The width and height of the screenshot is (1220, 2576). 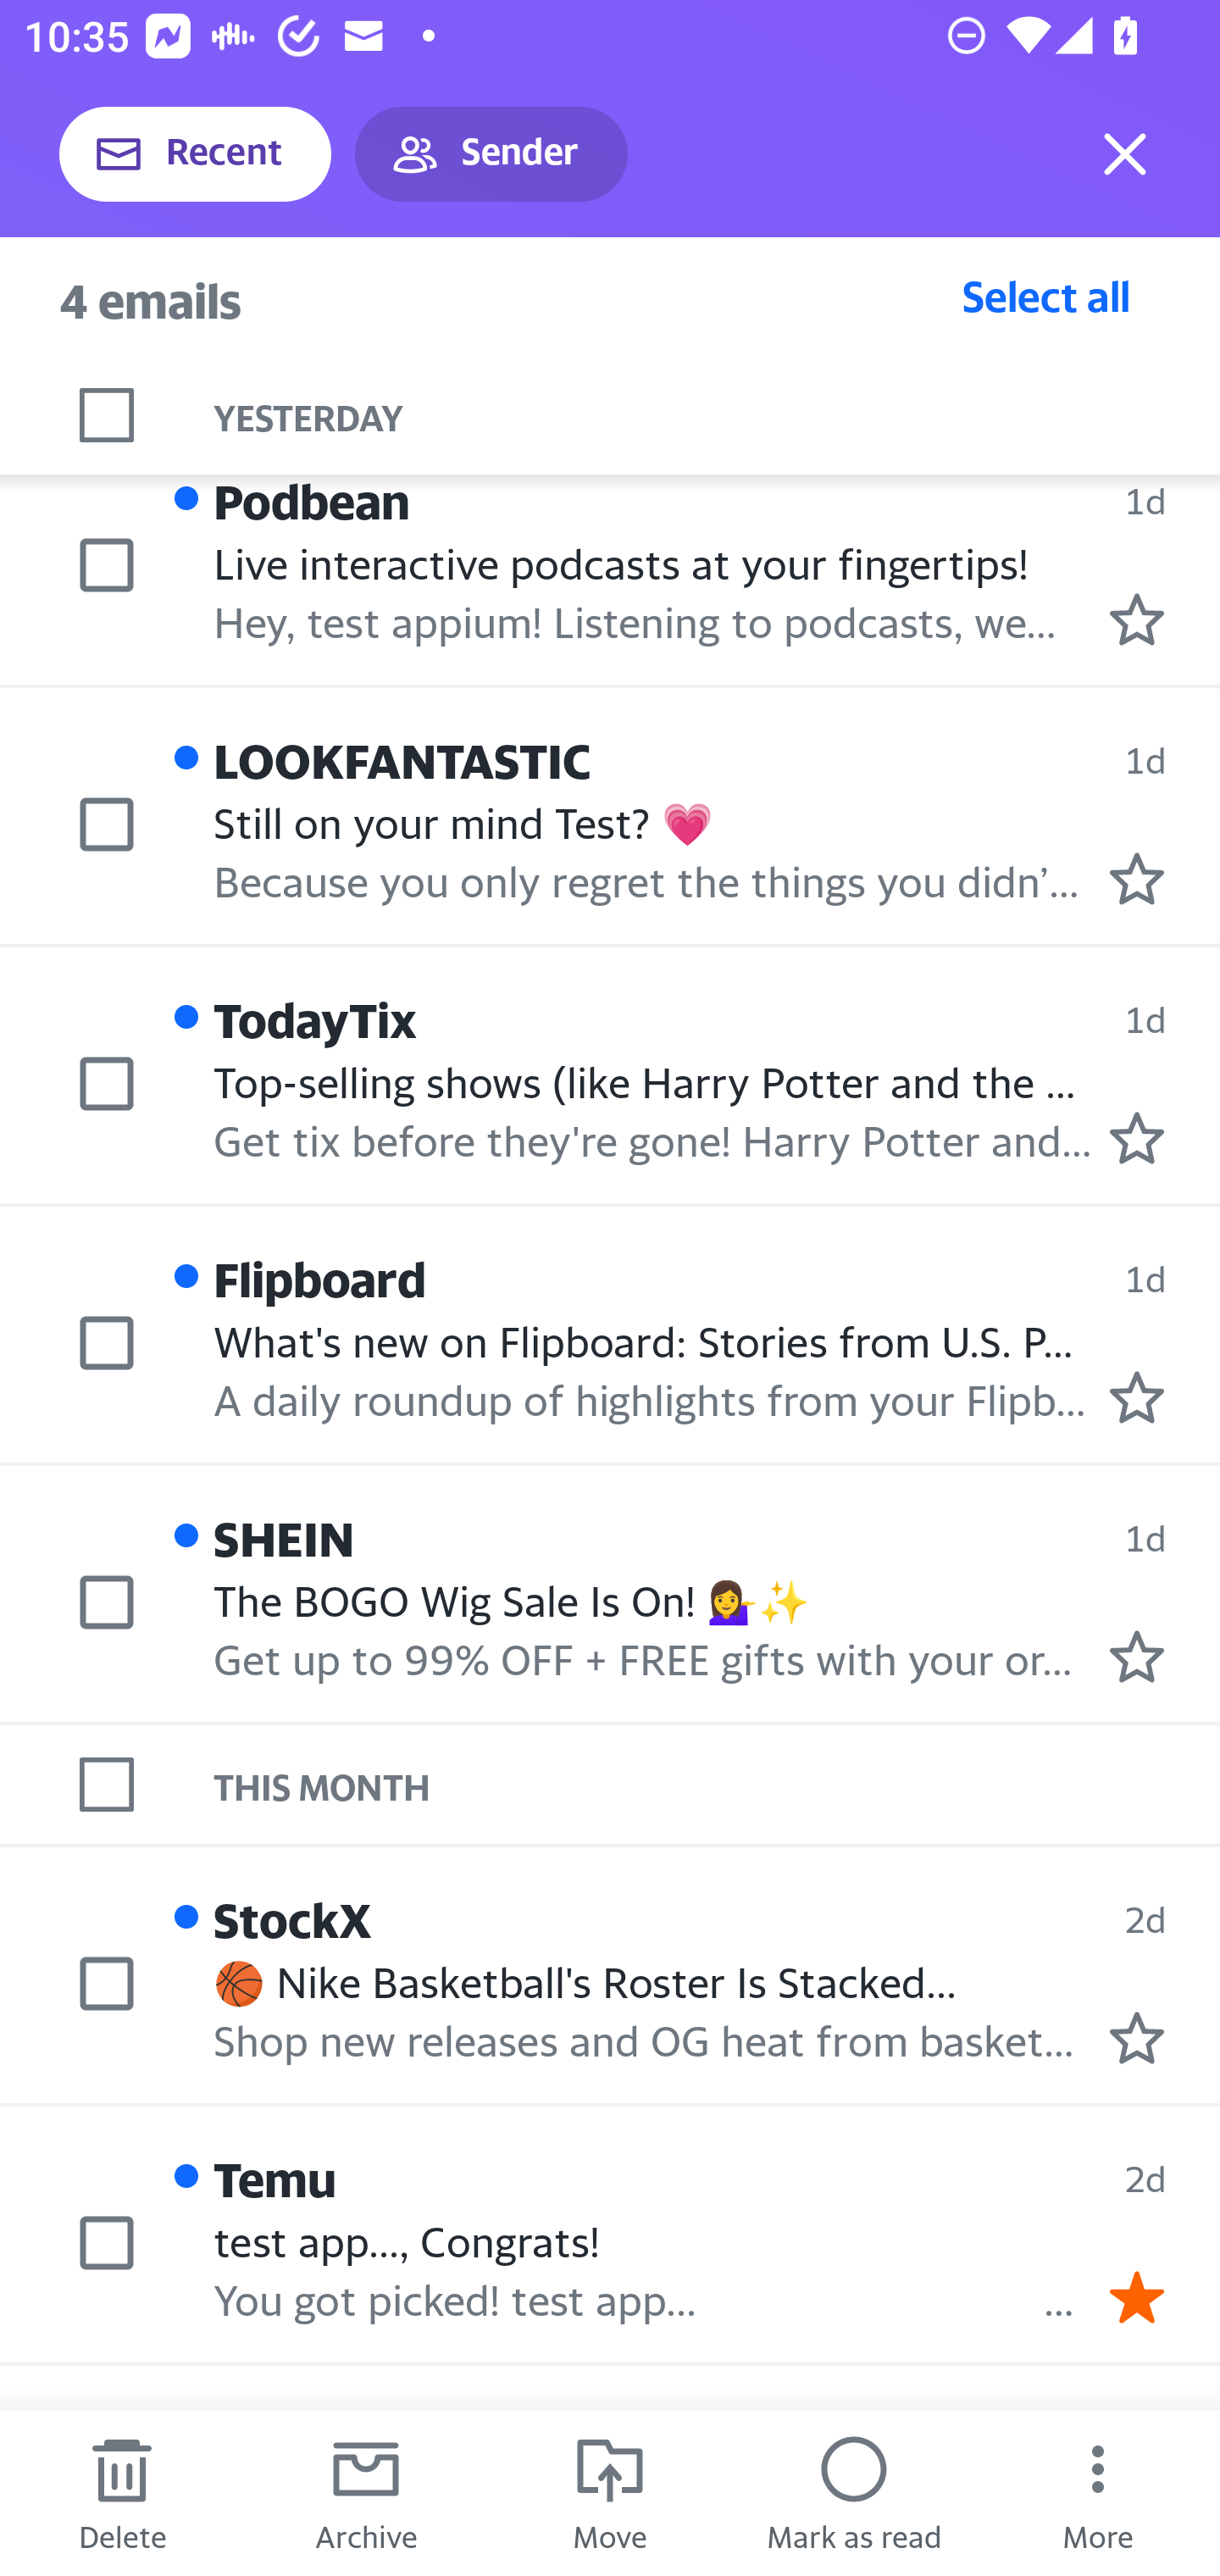 What do you see at coordinates (1046, 296) in the screenshot?
I see `Select all` at bounding box center [1046, 296].